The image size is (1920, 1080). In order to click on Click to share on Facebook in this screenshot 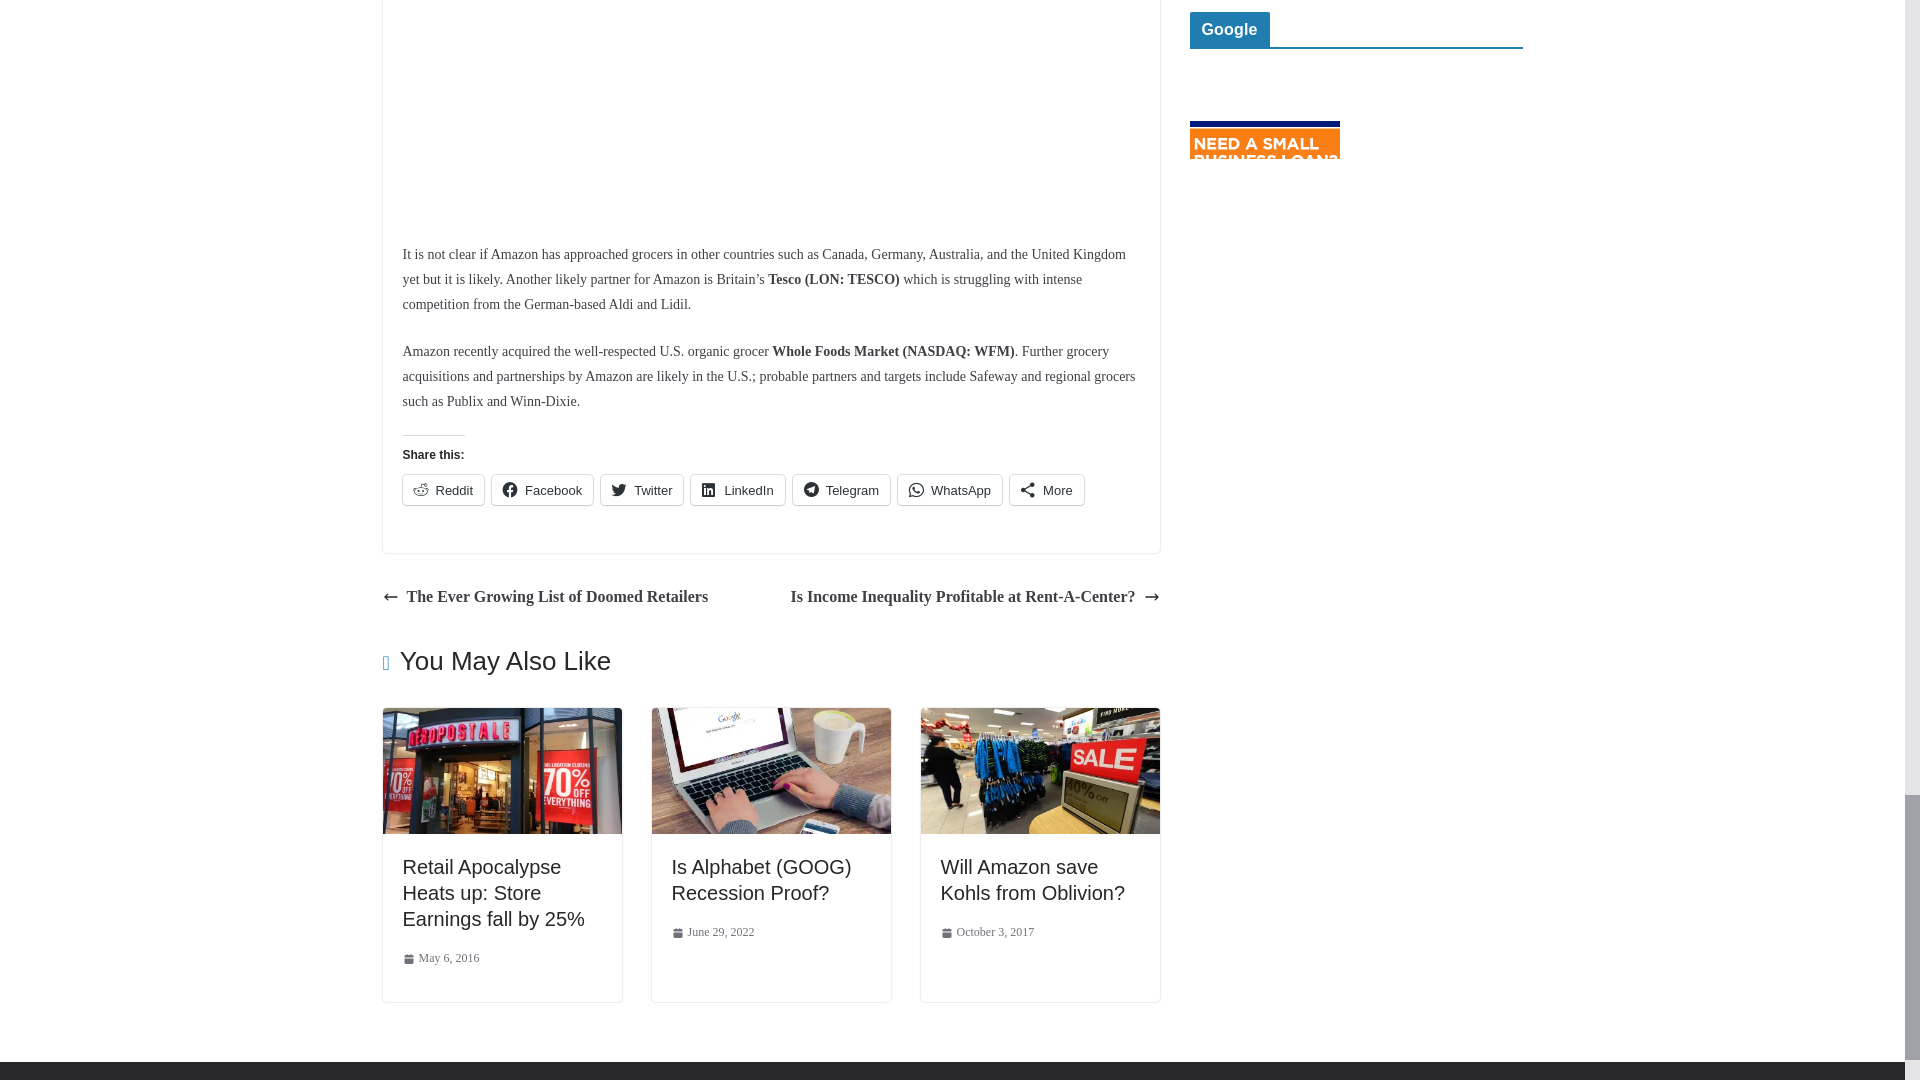, I will do `click(542, 489)`.